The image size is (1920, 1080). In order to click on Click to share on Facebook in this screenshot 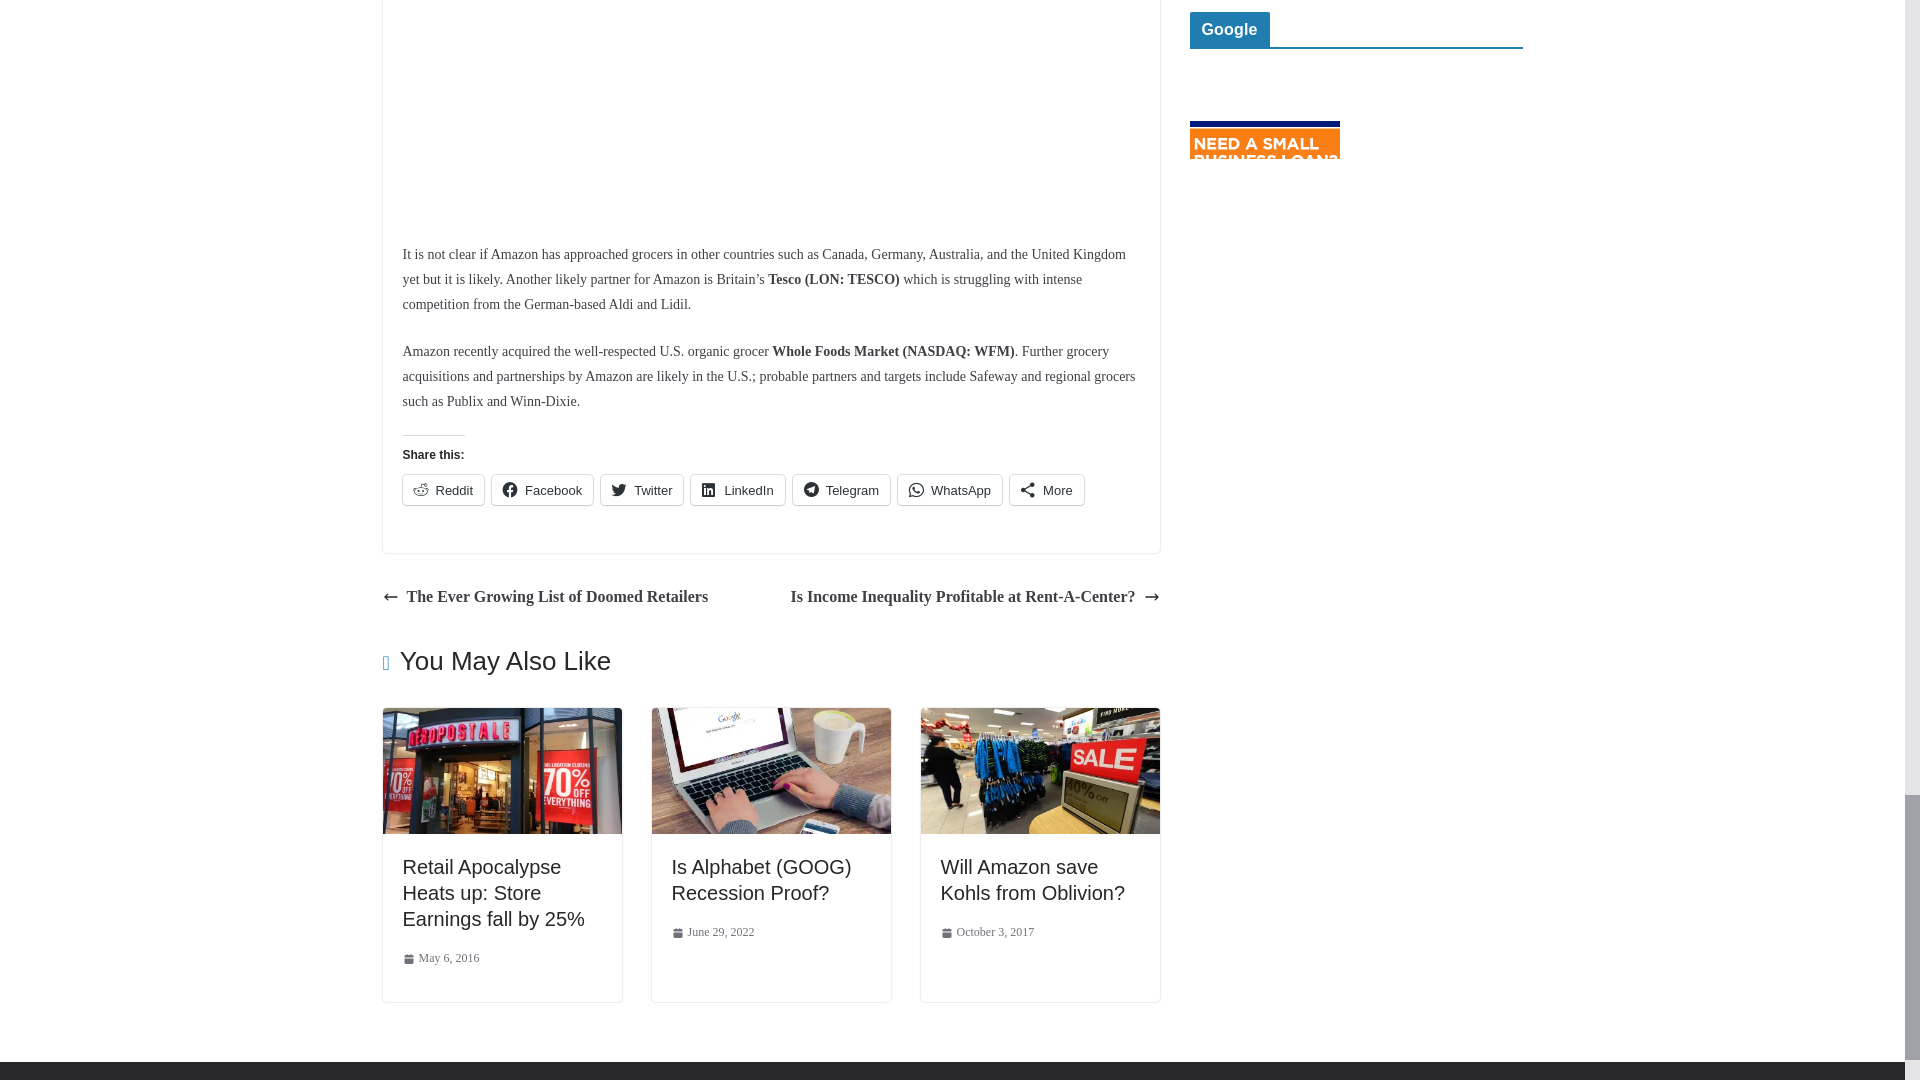, I will do `click(542, 489)`.